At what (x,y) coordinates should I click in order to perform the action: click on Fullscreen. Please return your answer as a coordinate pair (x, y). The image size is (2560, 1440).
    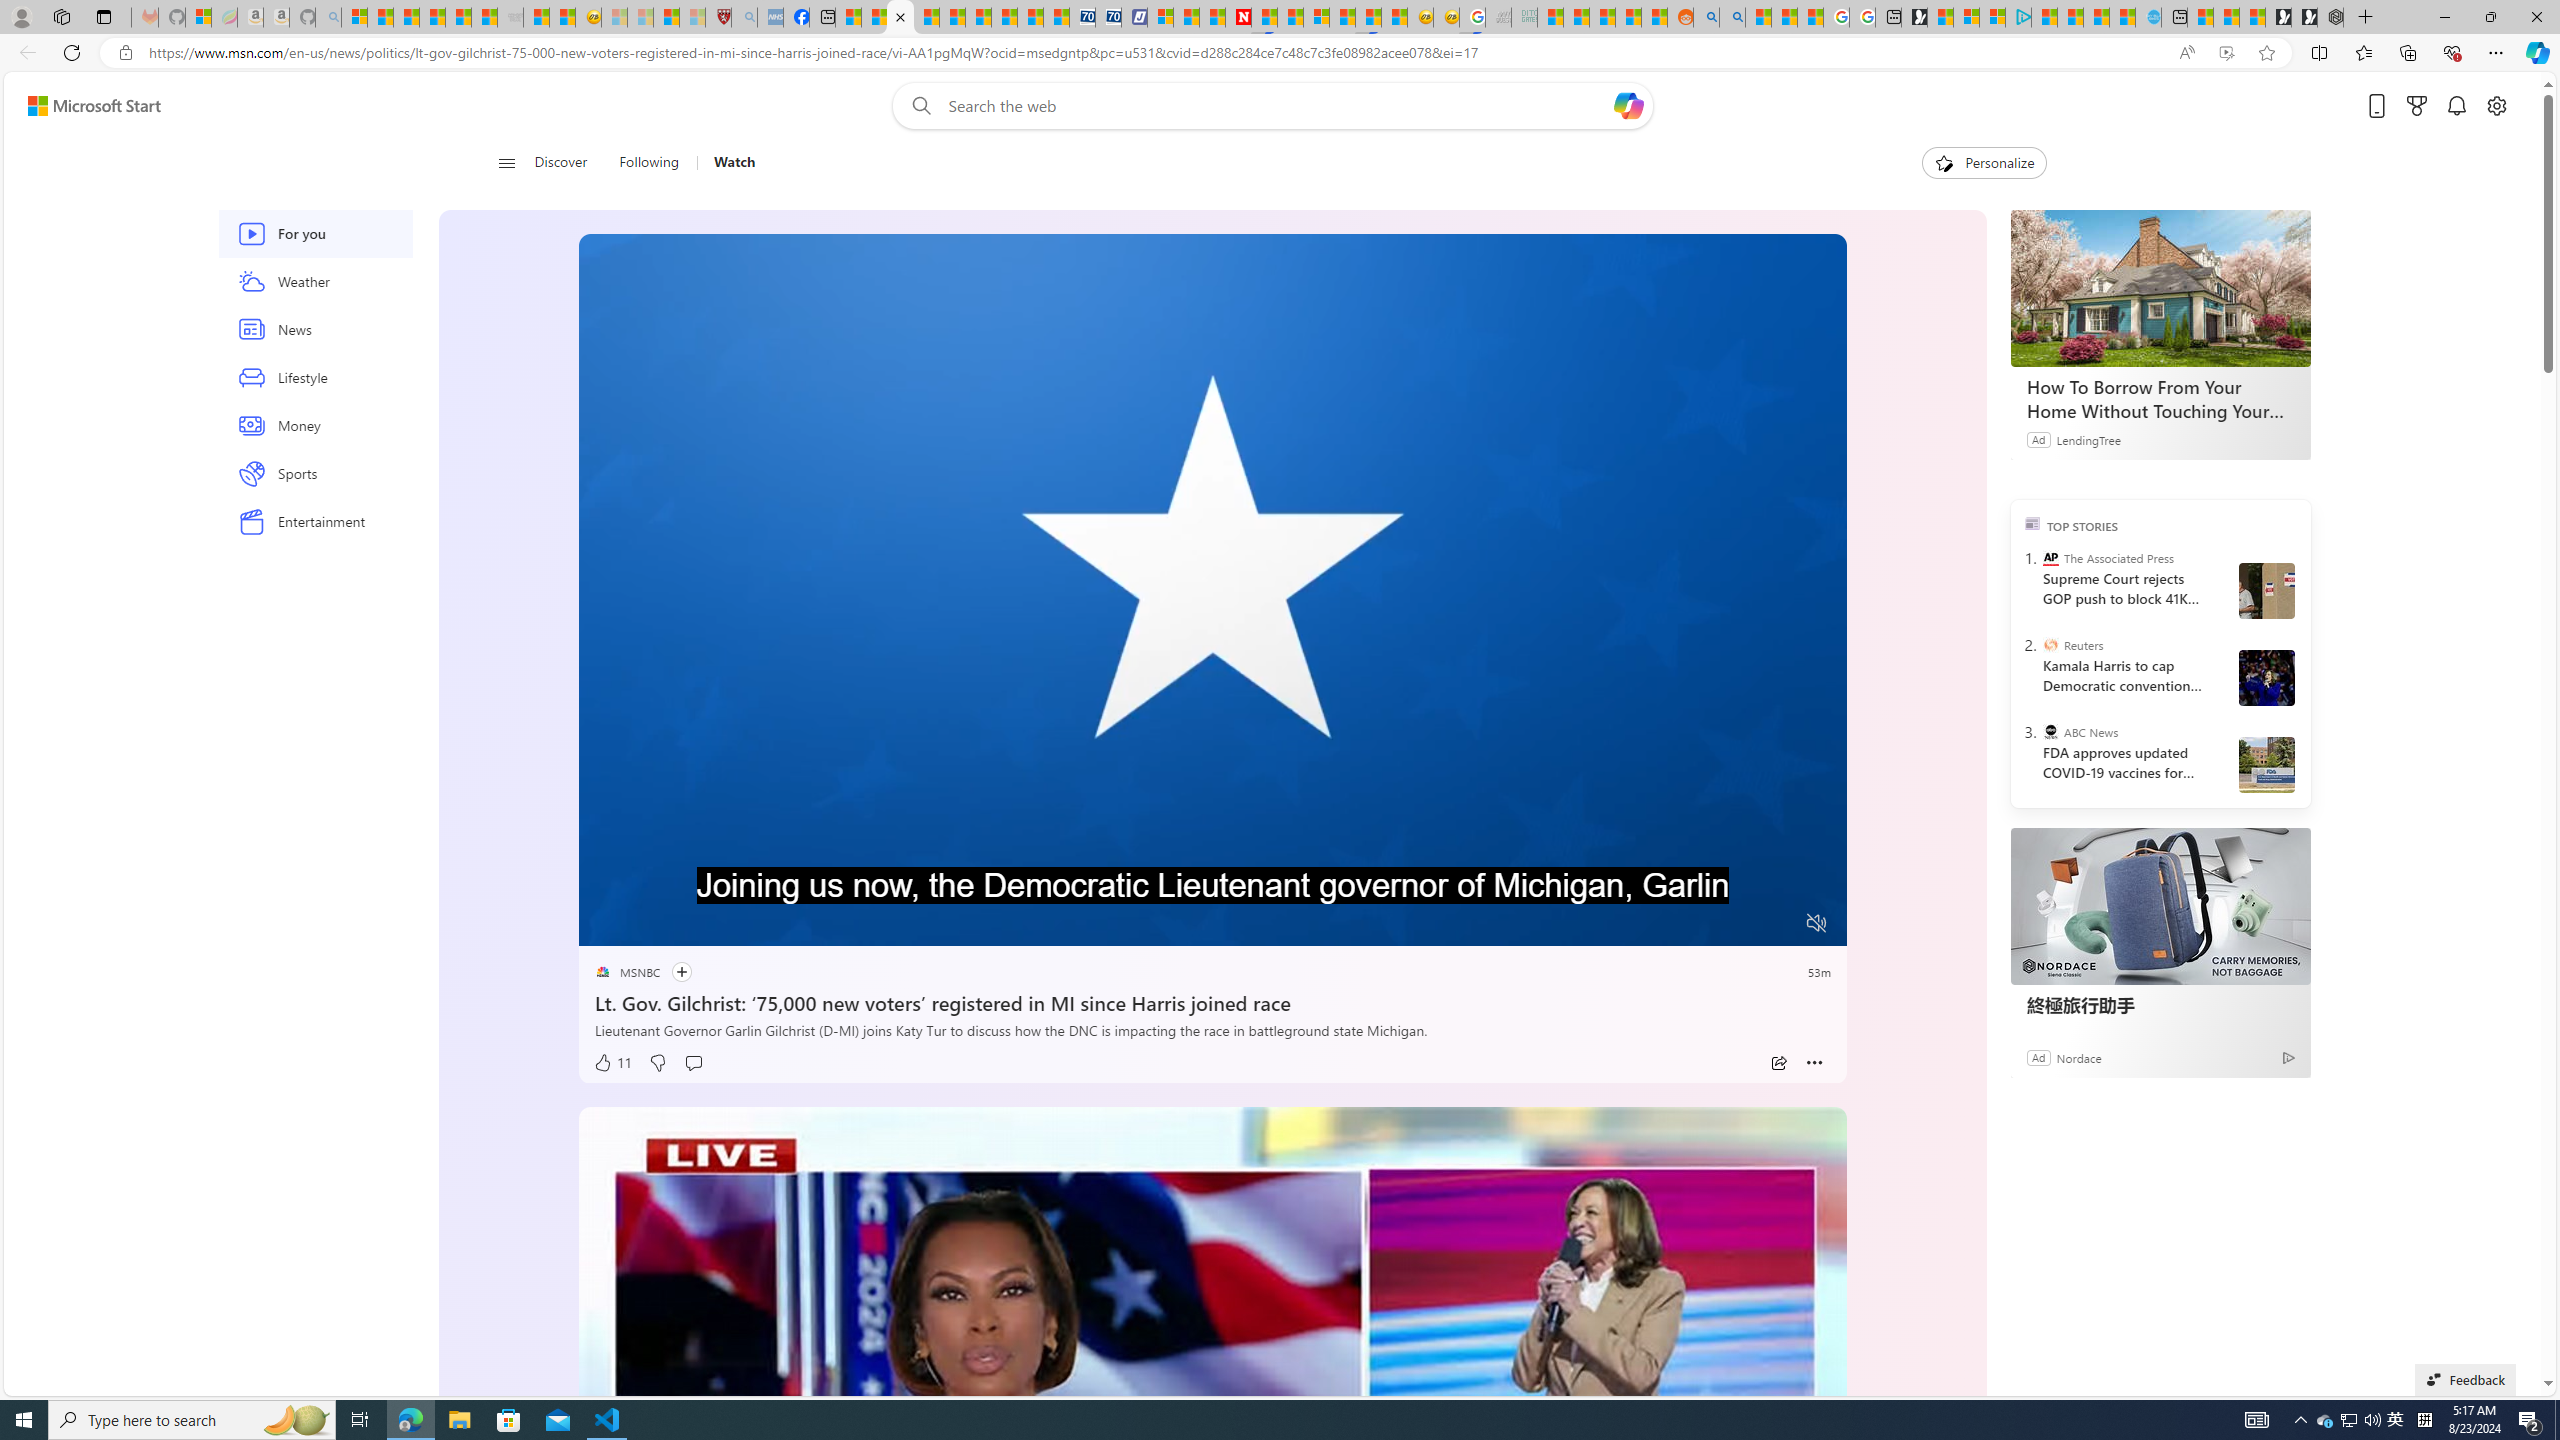
    Looking at the image, I should click on (1778, 924).